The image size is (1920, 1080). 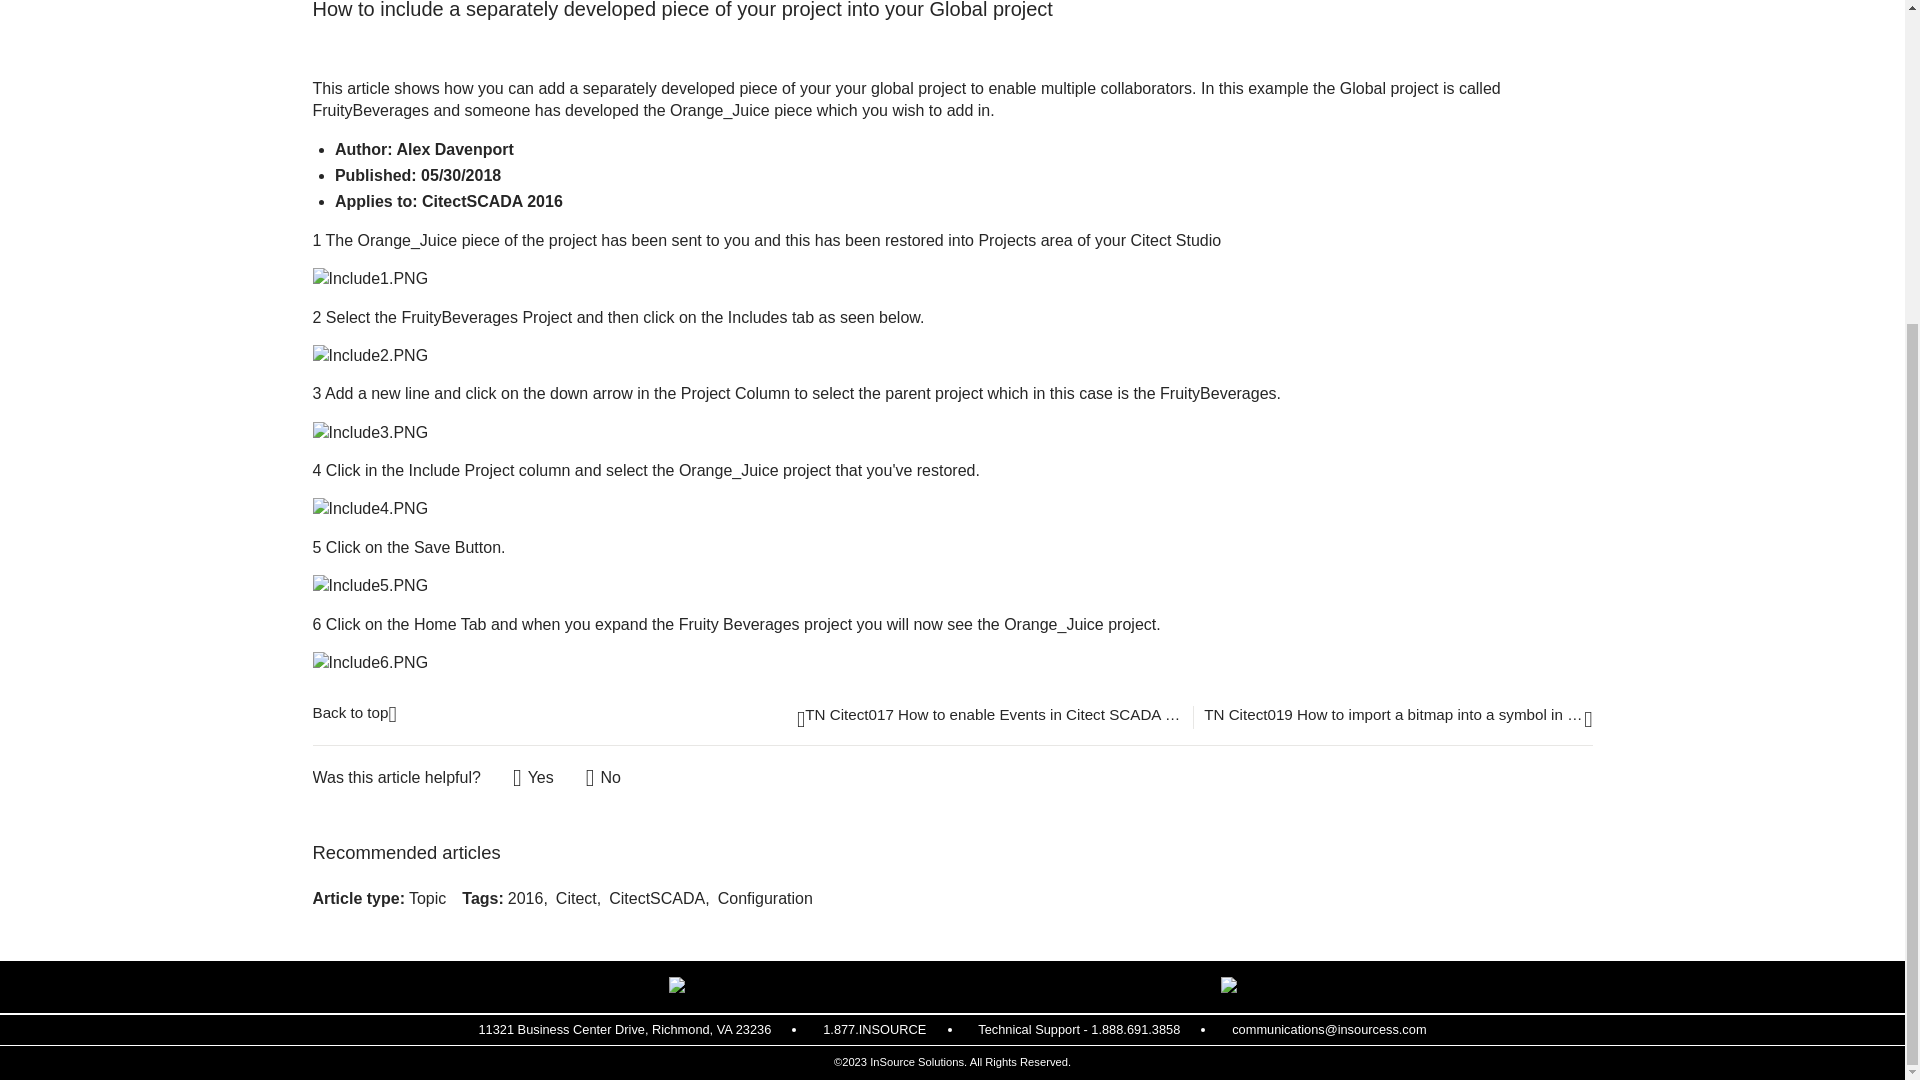 What do you see at coordinates (656, 898) in the screenshot?
I see `CitectSCADA` at bounding box center [656, 898].